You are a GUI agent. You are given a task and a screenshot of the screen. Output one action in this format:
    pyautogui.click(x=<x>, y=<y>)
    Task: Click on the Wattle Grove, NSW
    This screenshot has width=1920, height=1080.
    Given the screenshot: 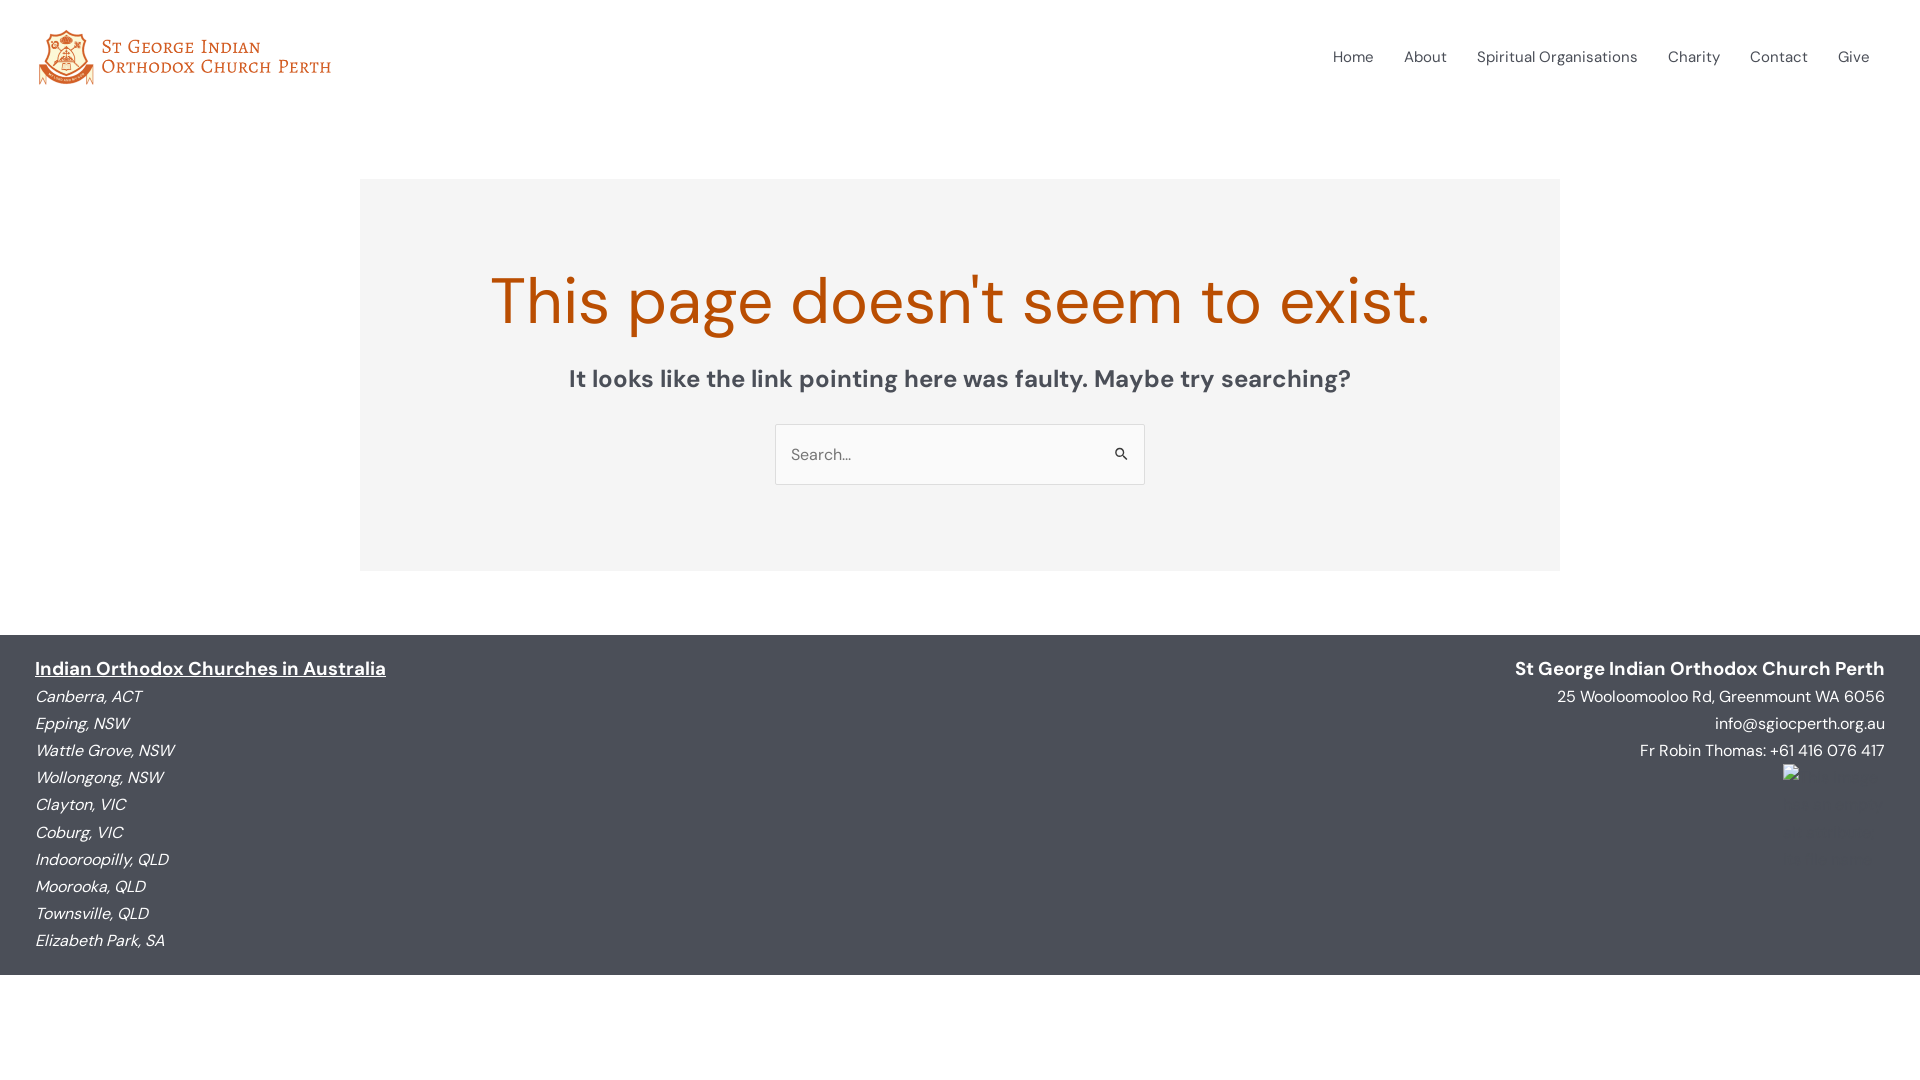 What is the action you would take?
    pyautogui.click(x=104, y=750)
    